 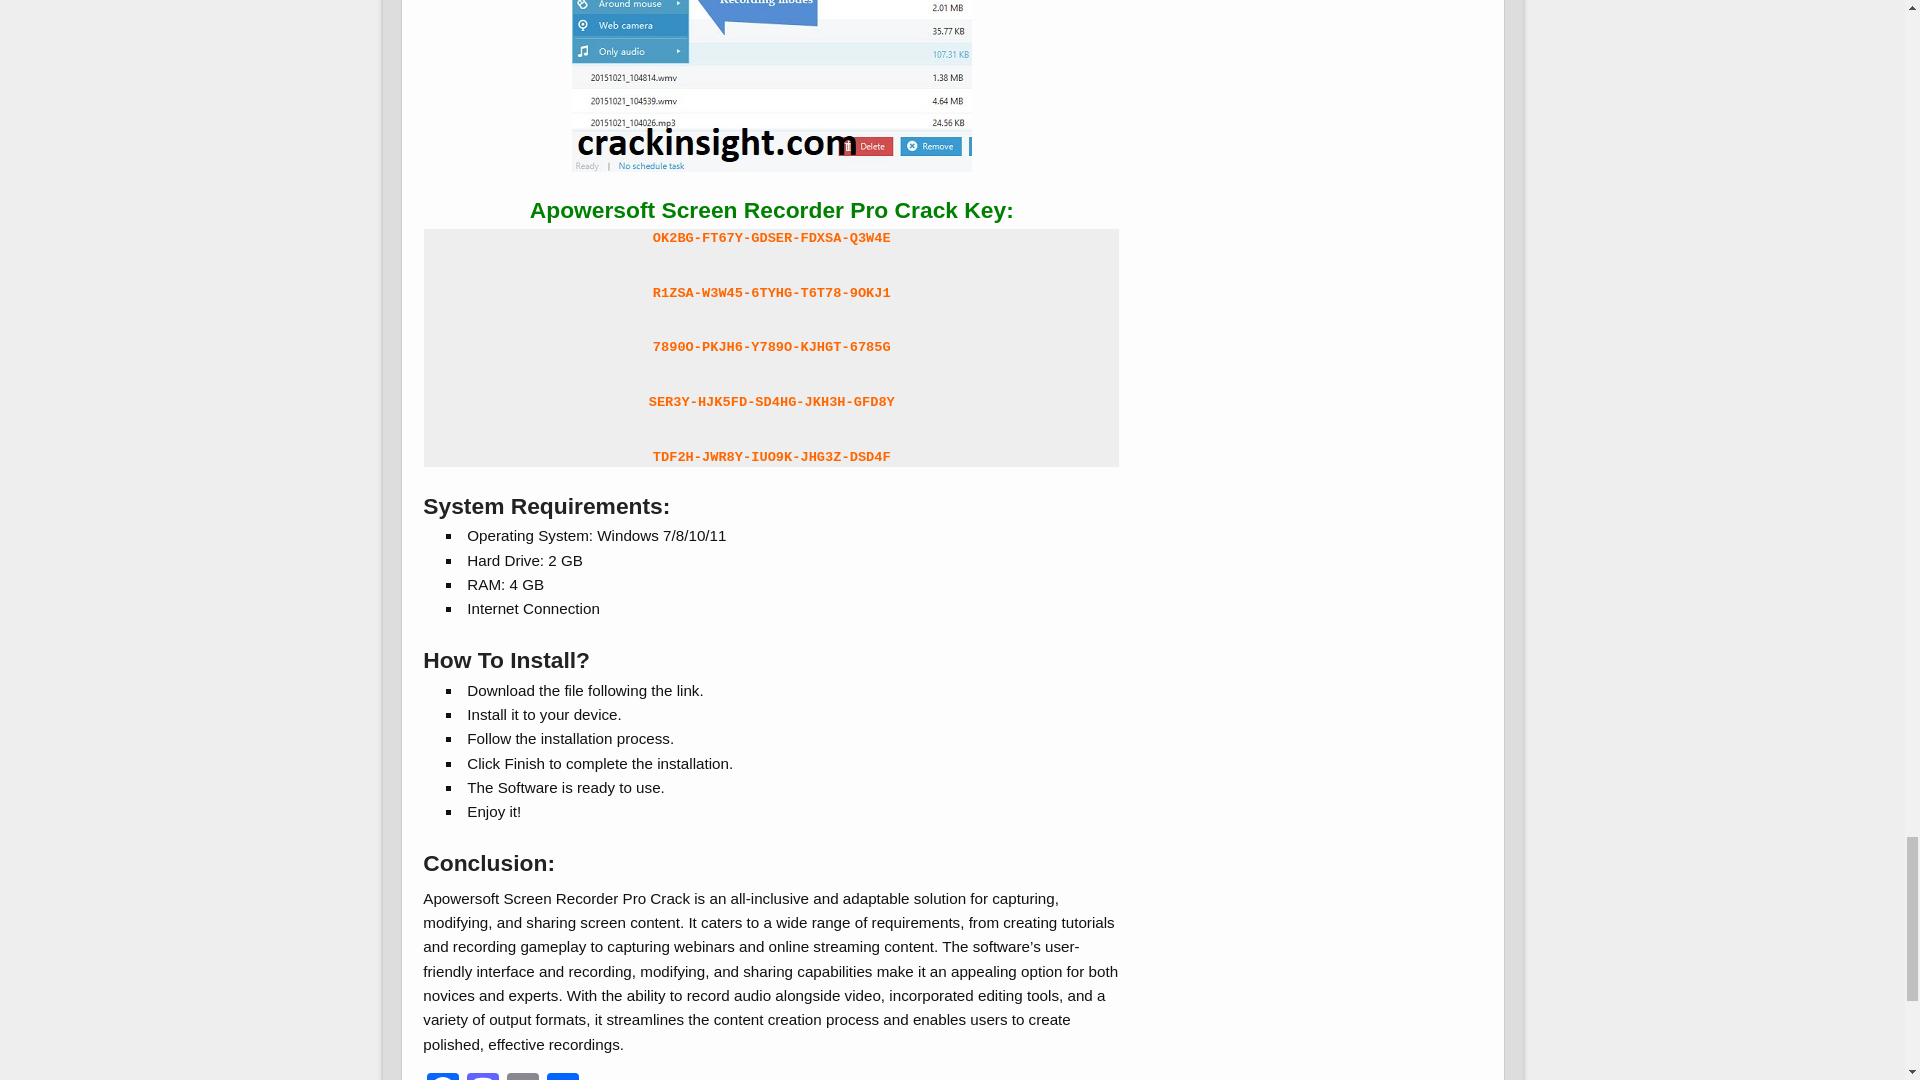 I want to click on Facebook, so click(x=442, y=1076).